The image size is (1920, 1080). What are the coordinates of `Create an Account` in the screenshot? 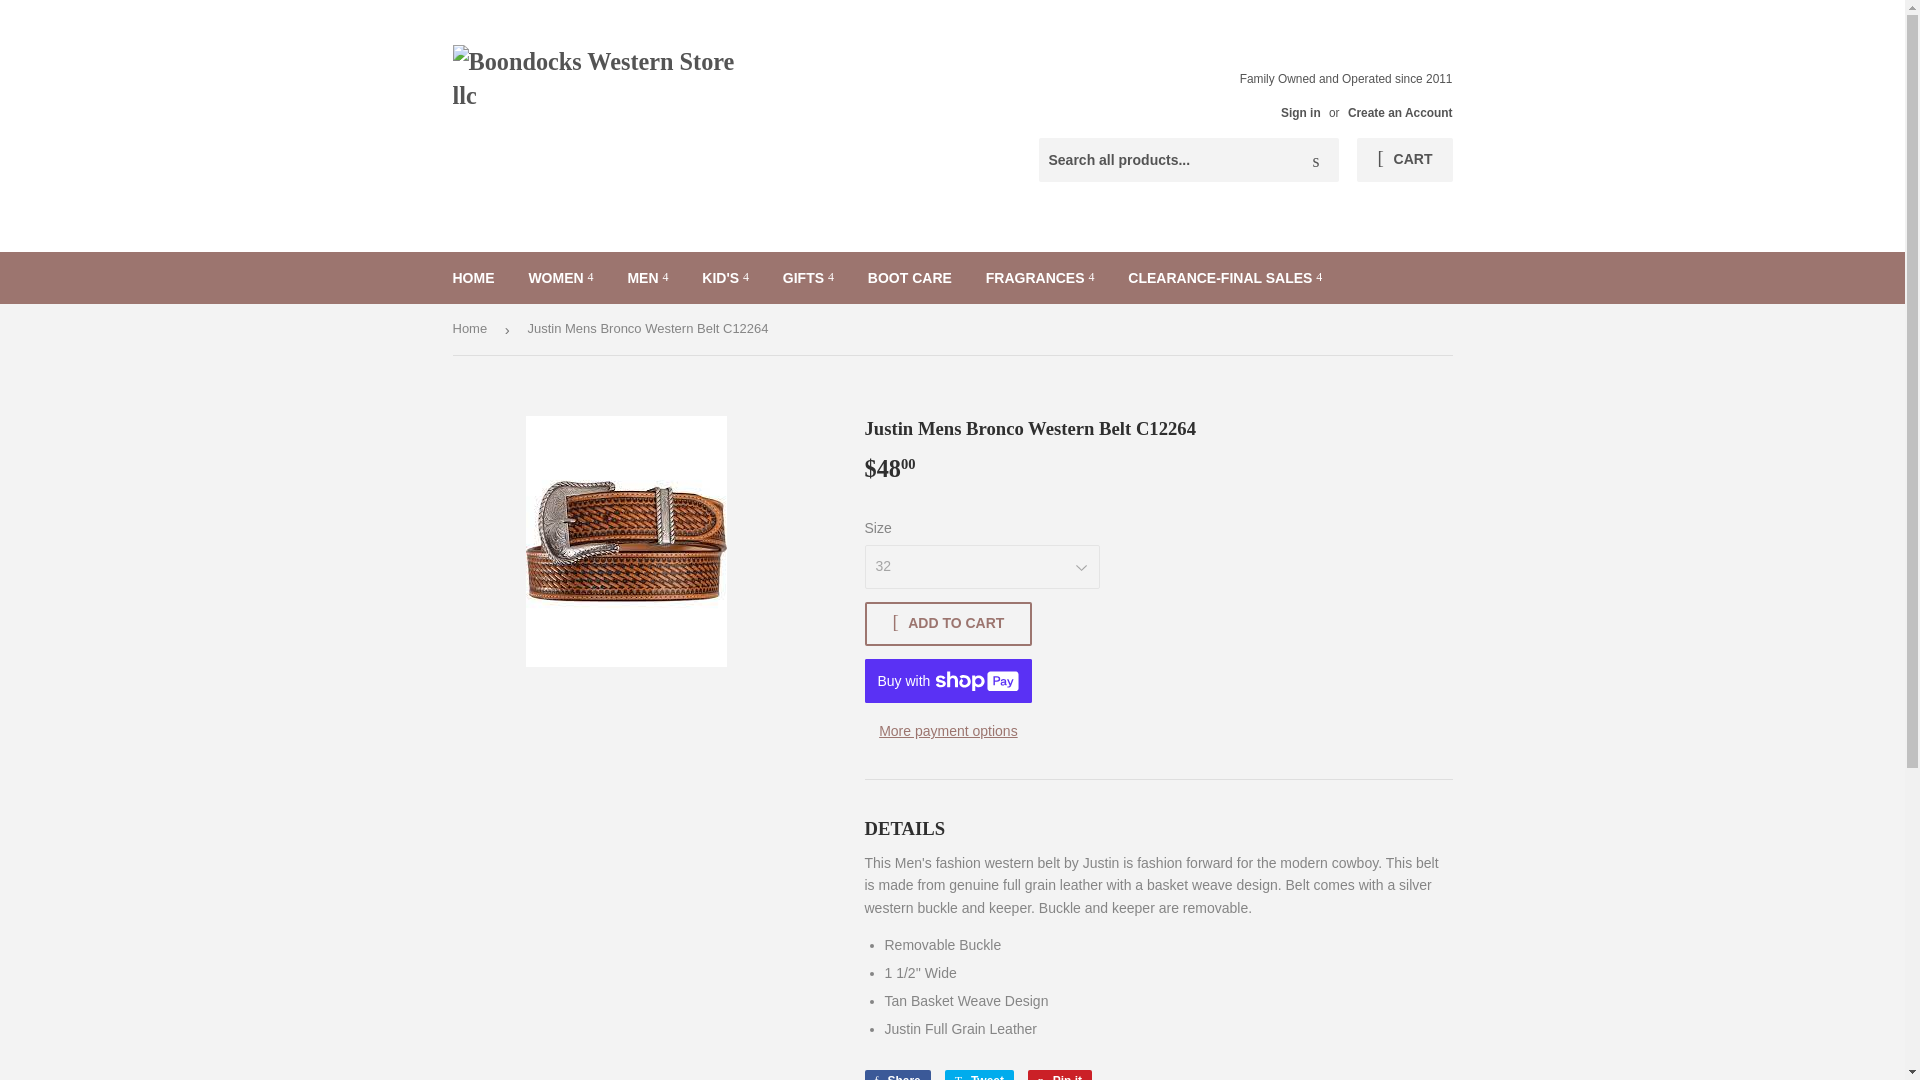 It's located at (1400, 112).